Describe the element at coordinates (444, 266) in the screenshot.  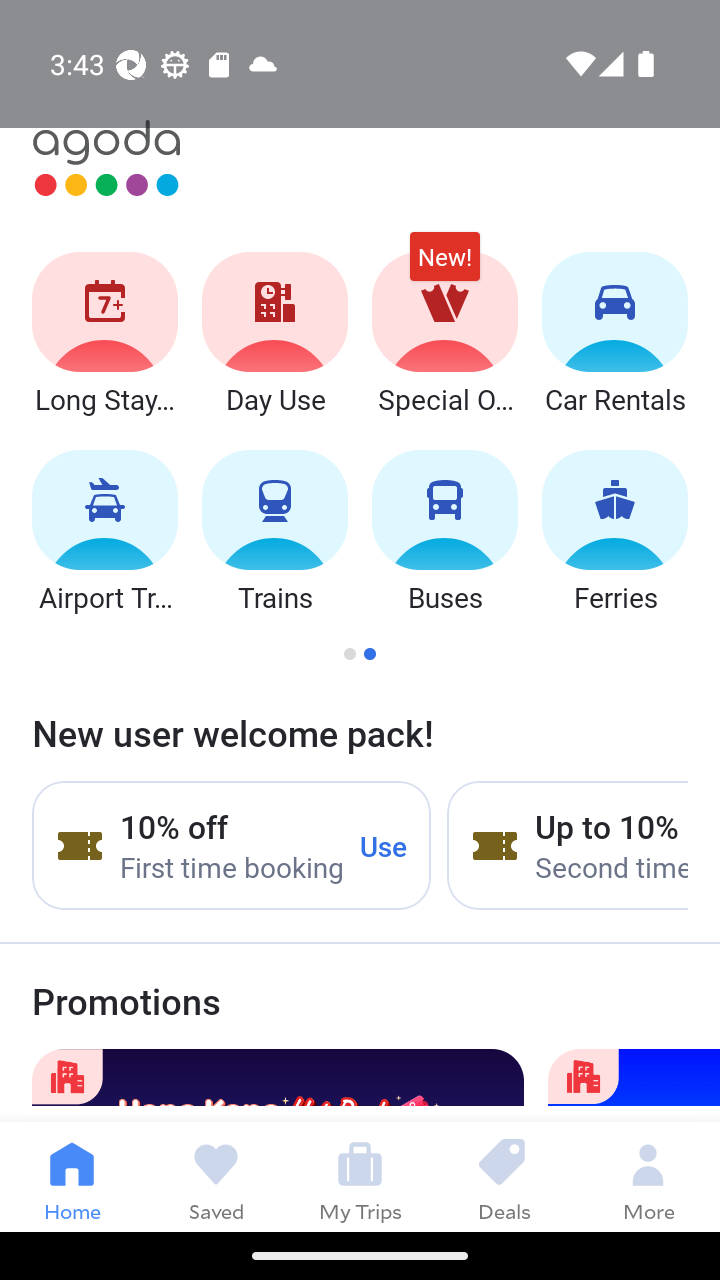
I see `New!` at that location.